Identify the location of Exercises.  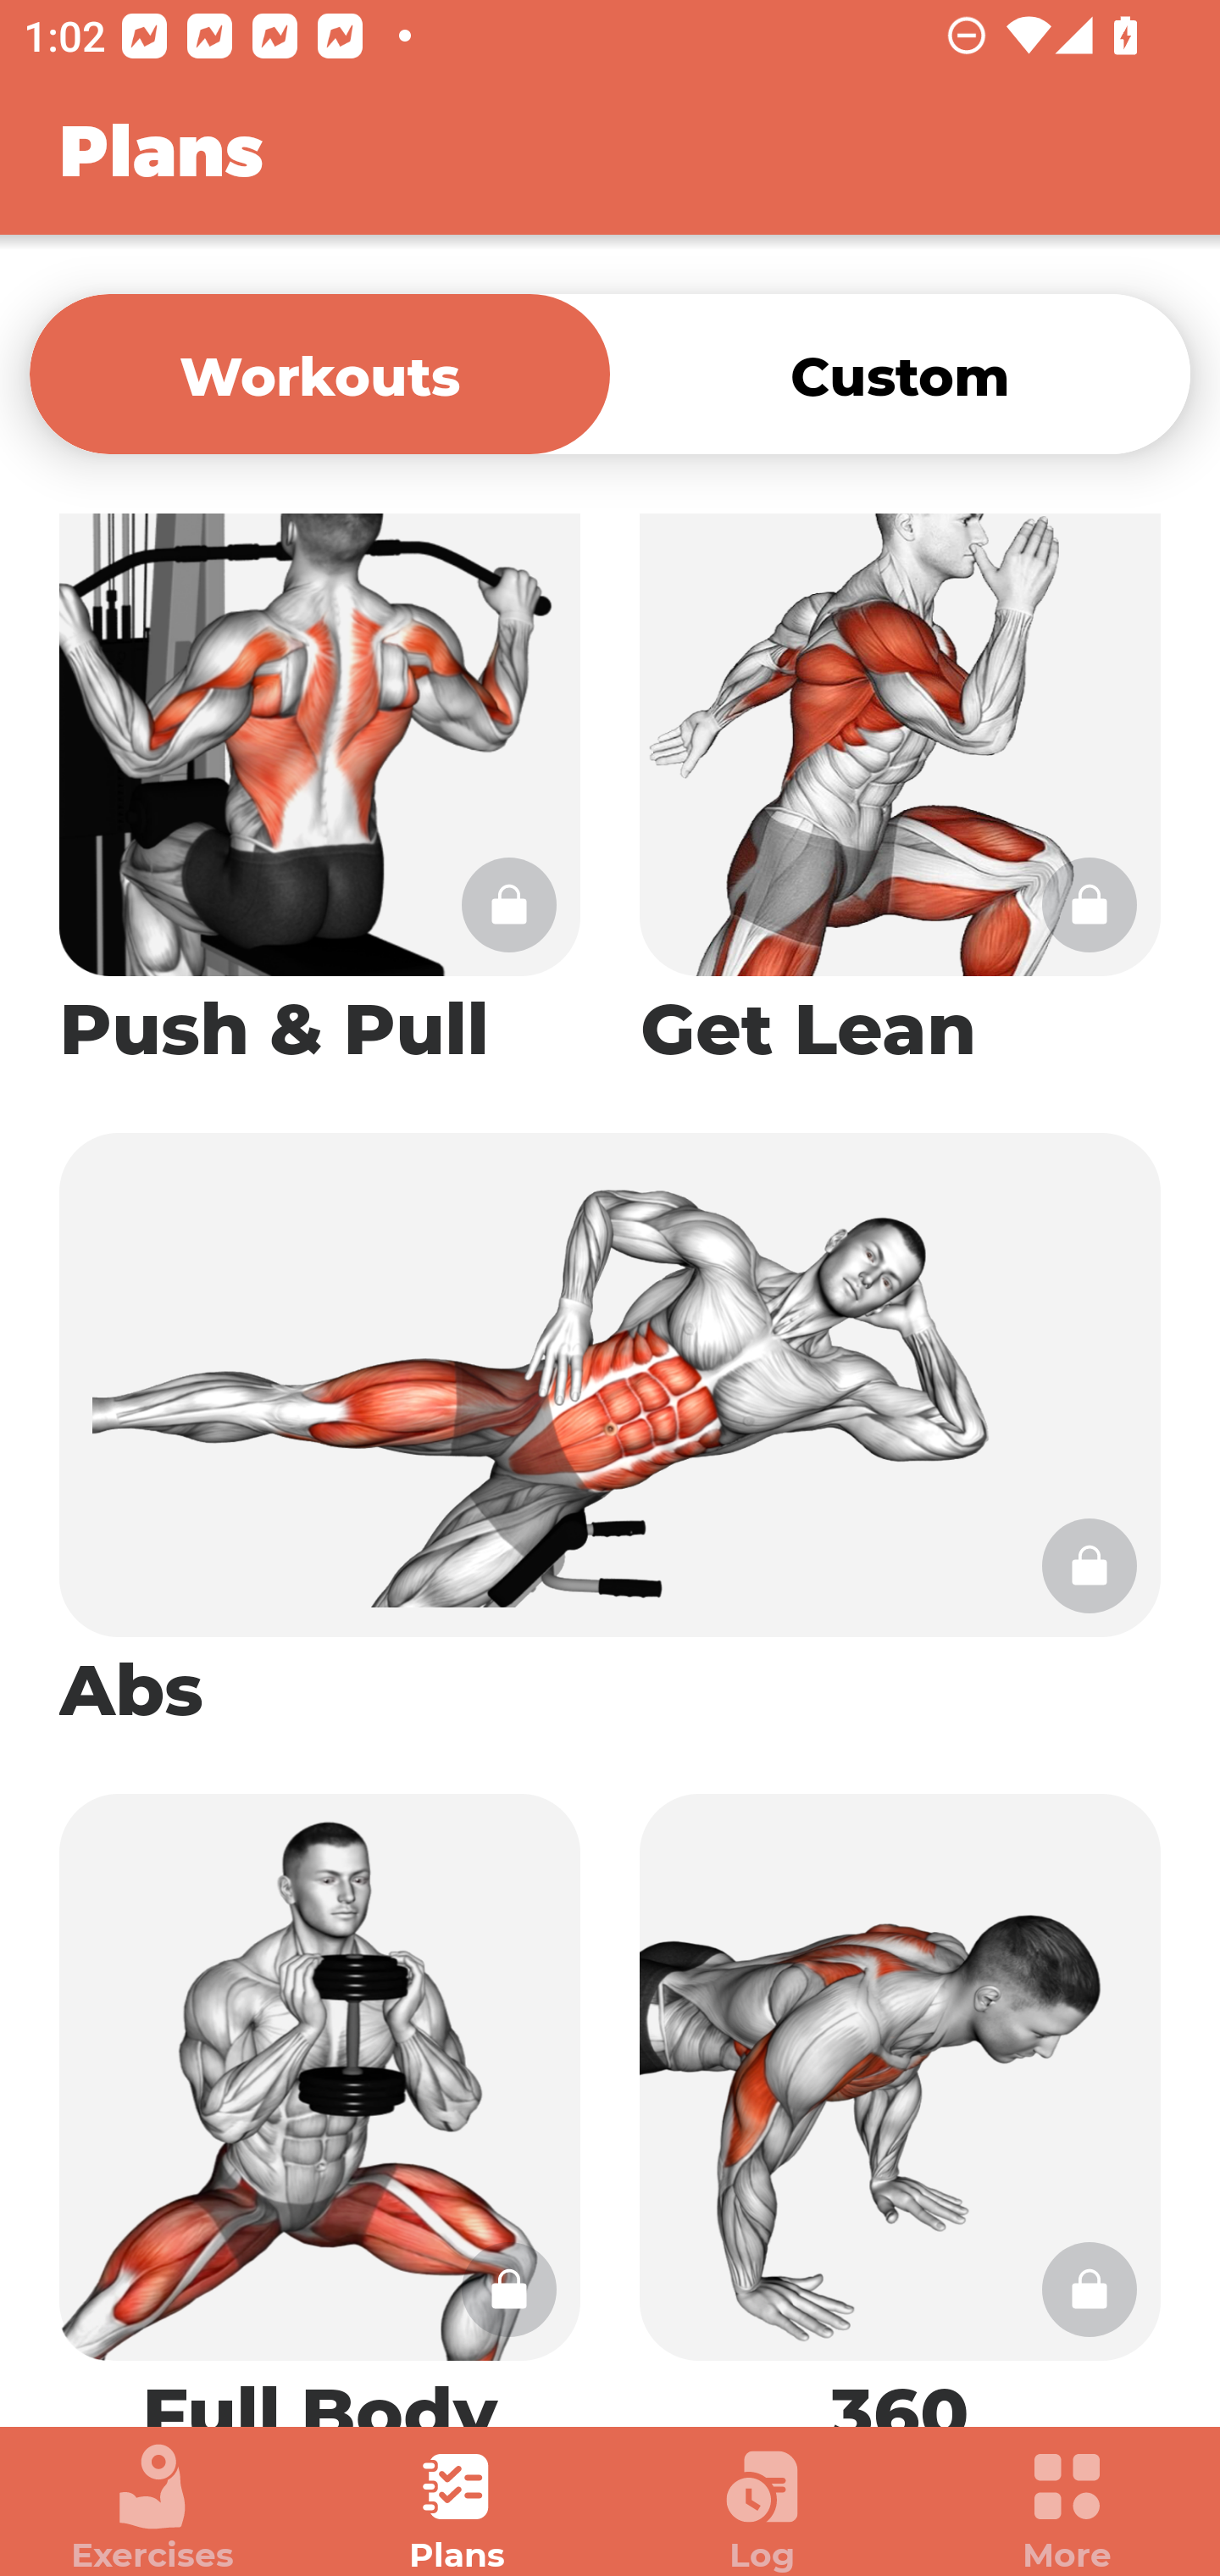
(152, 2508).